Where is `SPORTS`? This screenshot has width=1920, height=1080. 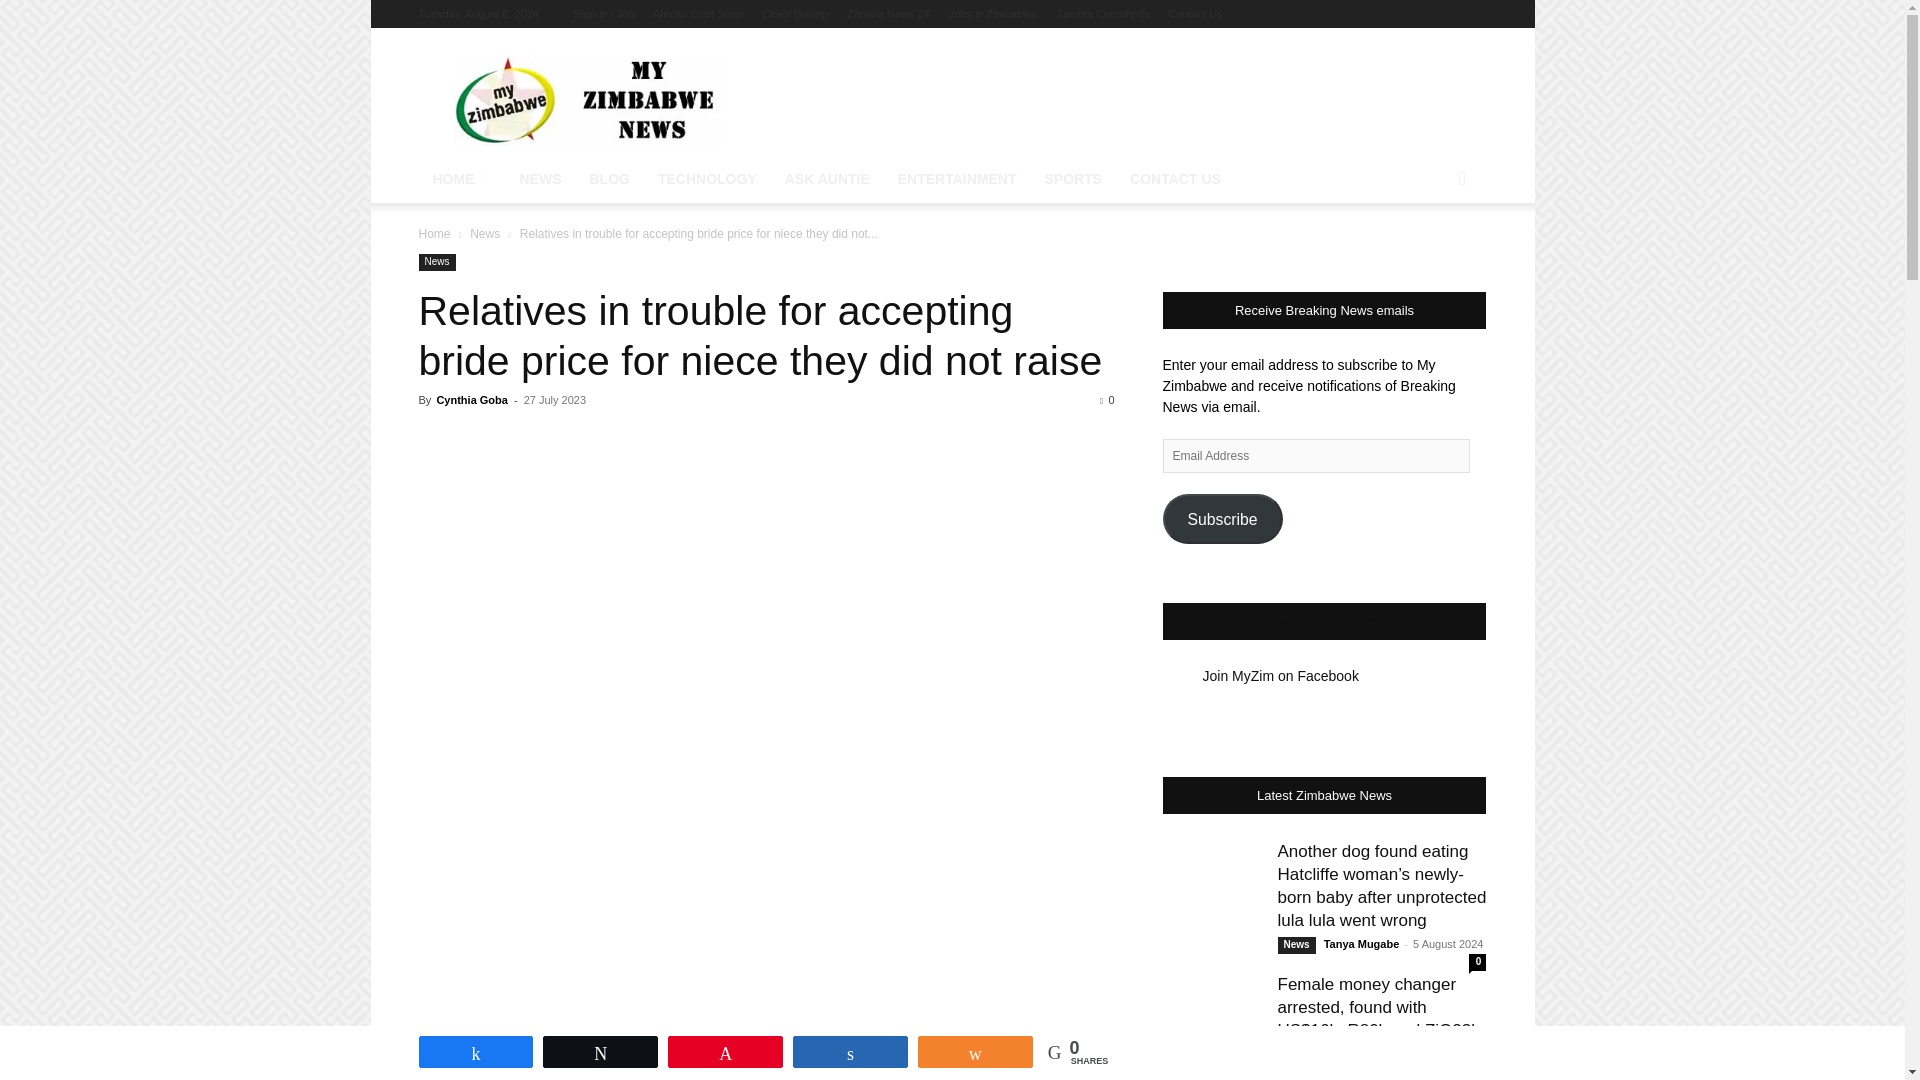
SPORTS is located at coordinates (1074, 179).